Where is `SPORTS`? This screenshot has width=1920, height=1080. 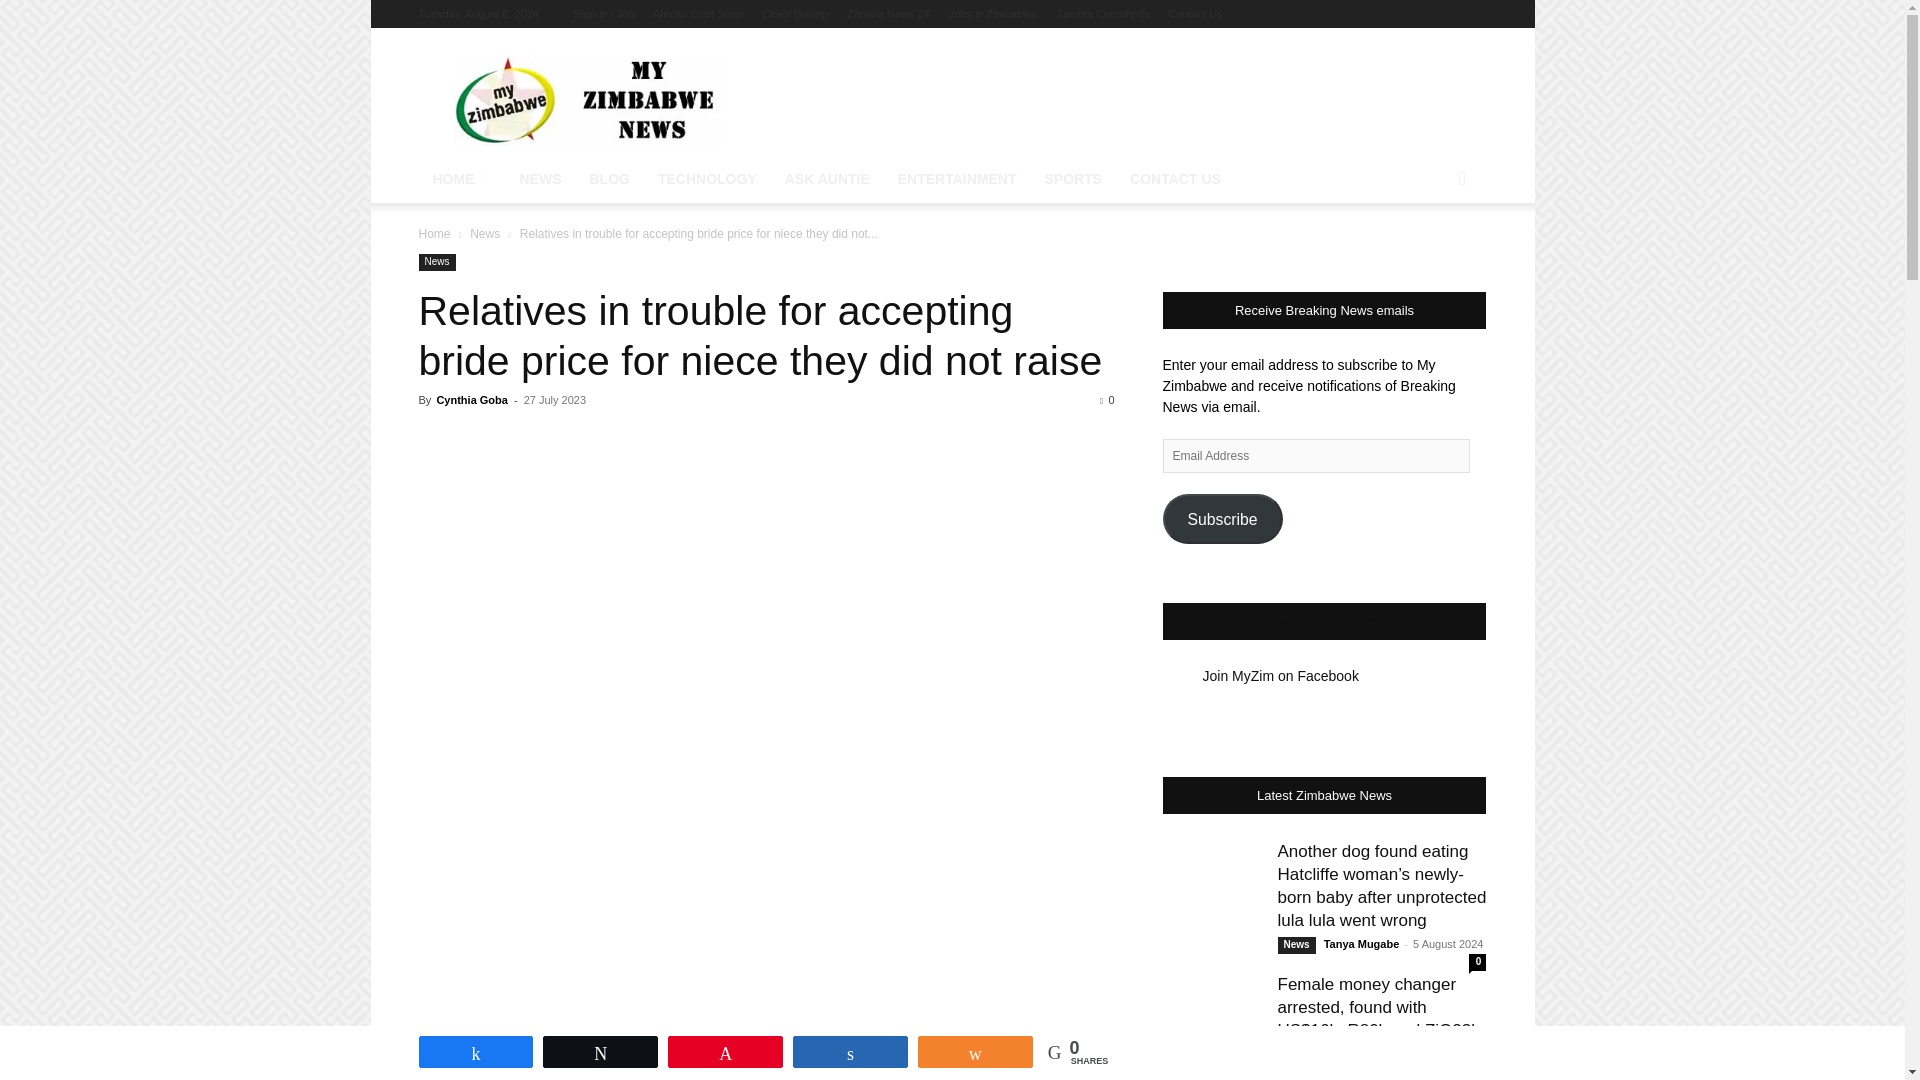
SPORTS is located at coordinates (1074, 179).